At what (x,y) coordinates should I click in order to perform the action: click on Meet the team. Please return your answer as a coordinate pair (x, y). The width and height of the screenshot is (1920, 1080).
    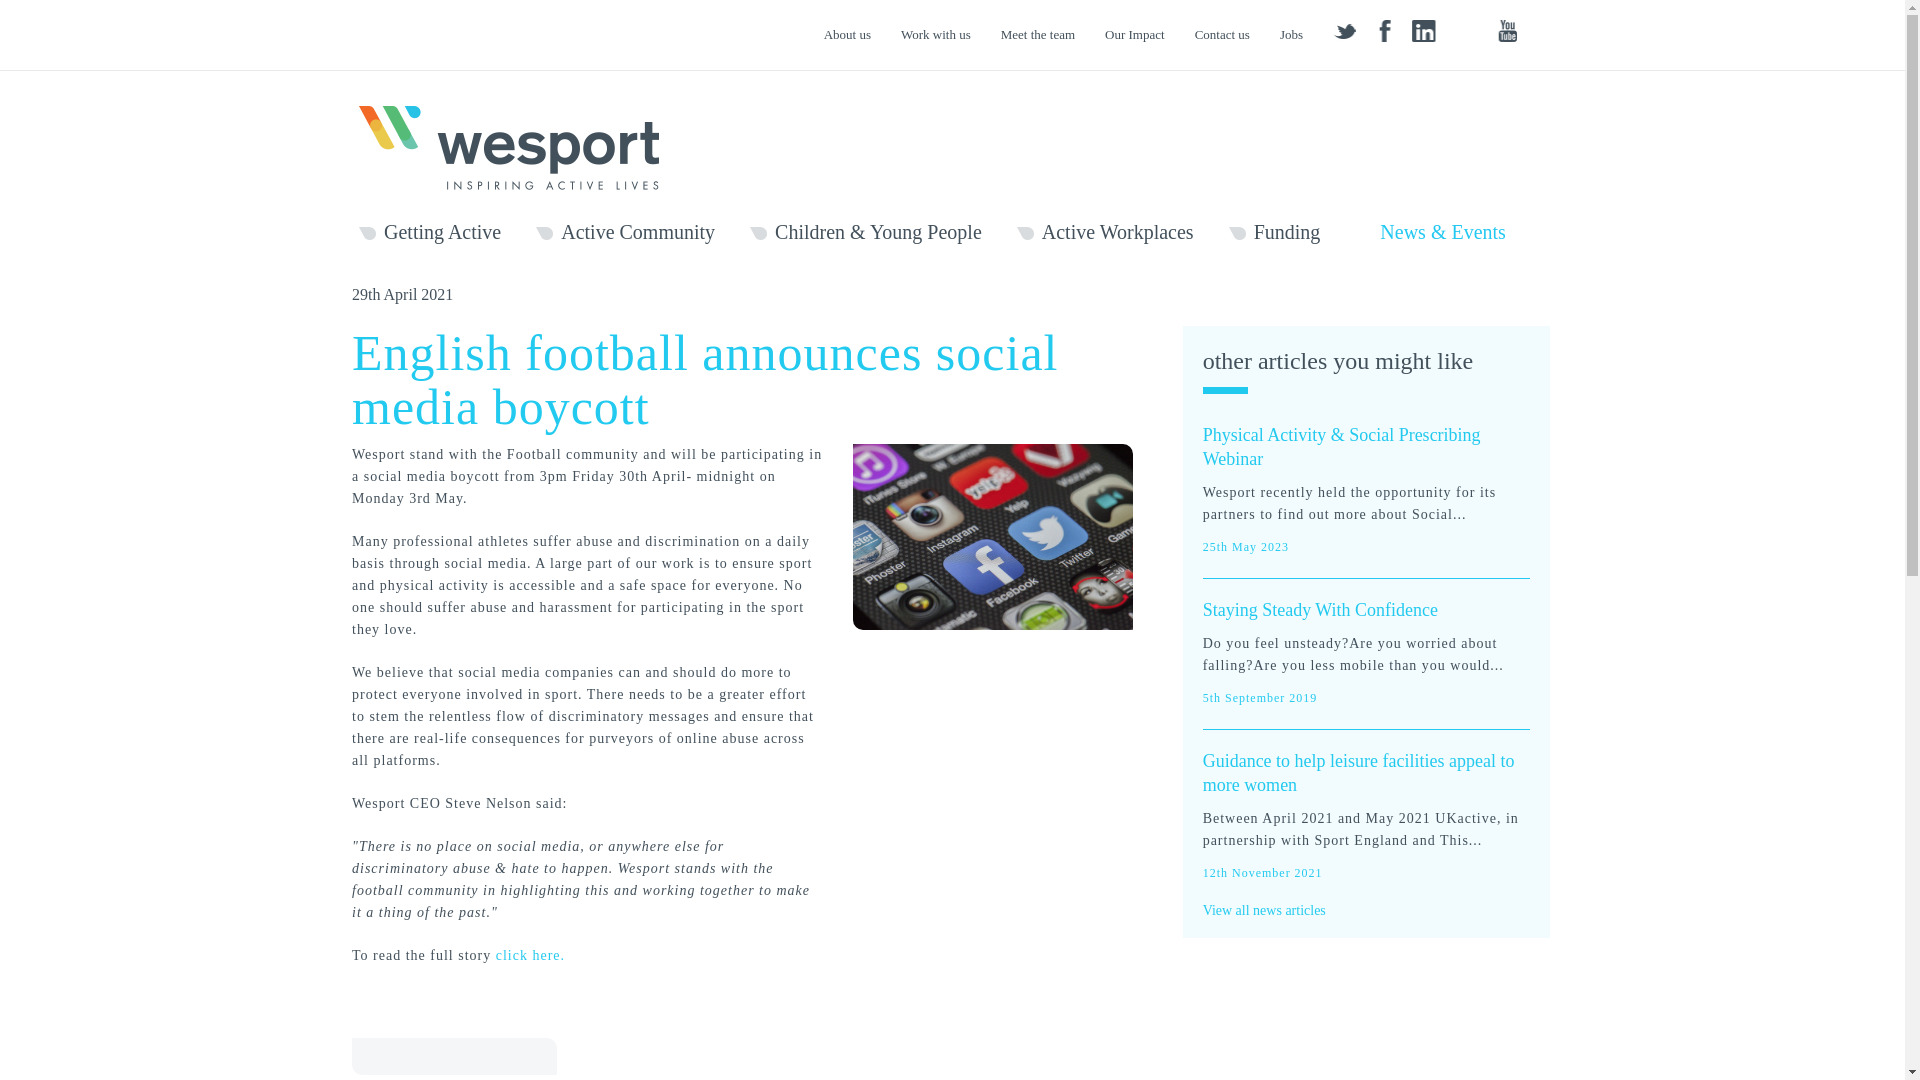
    Looking at the image, I should click on (1038, 34).